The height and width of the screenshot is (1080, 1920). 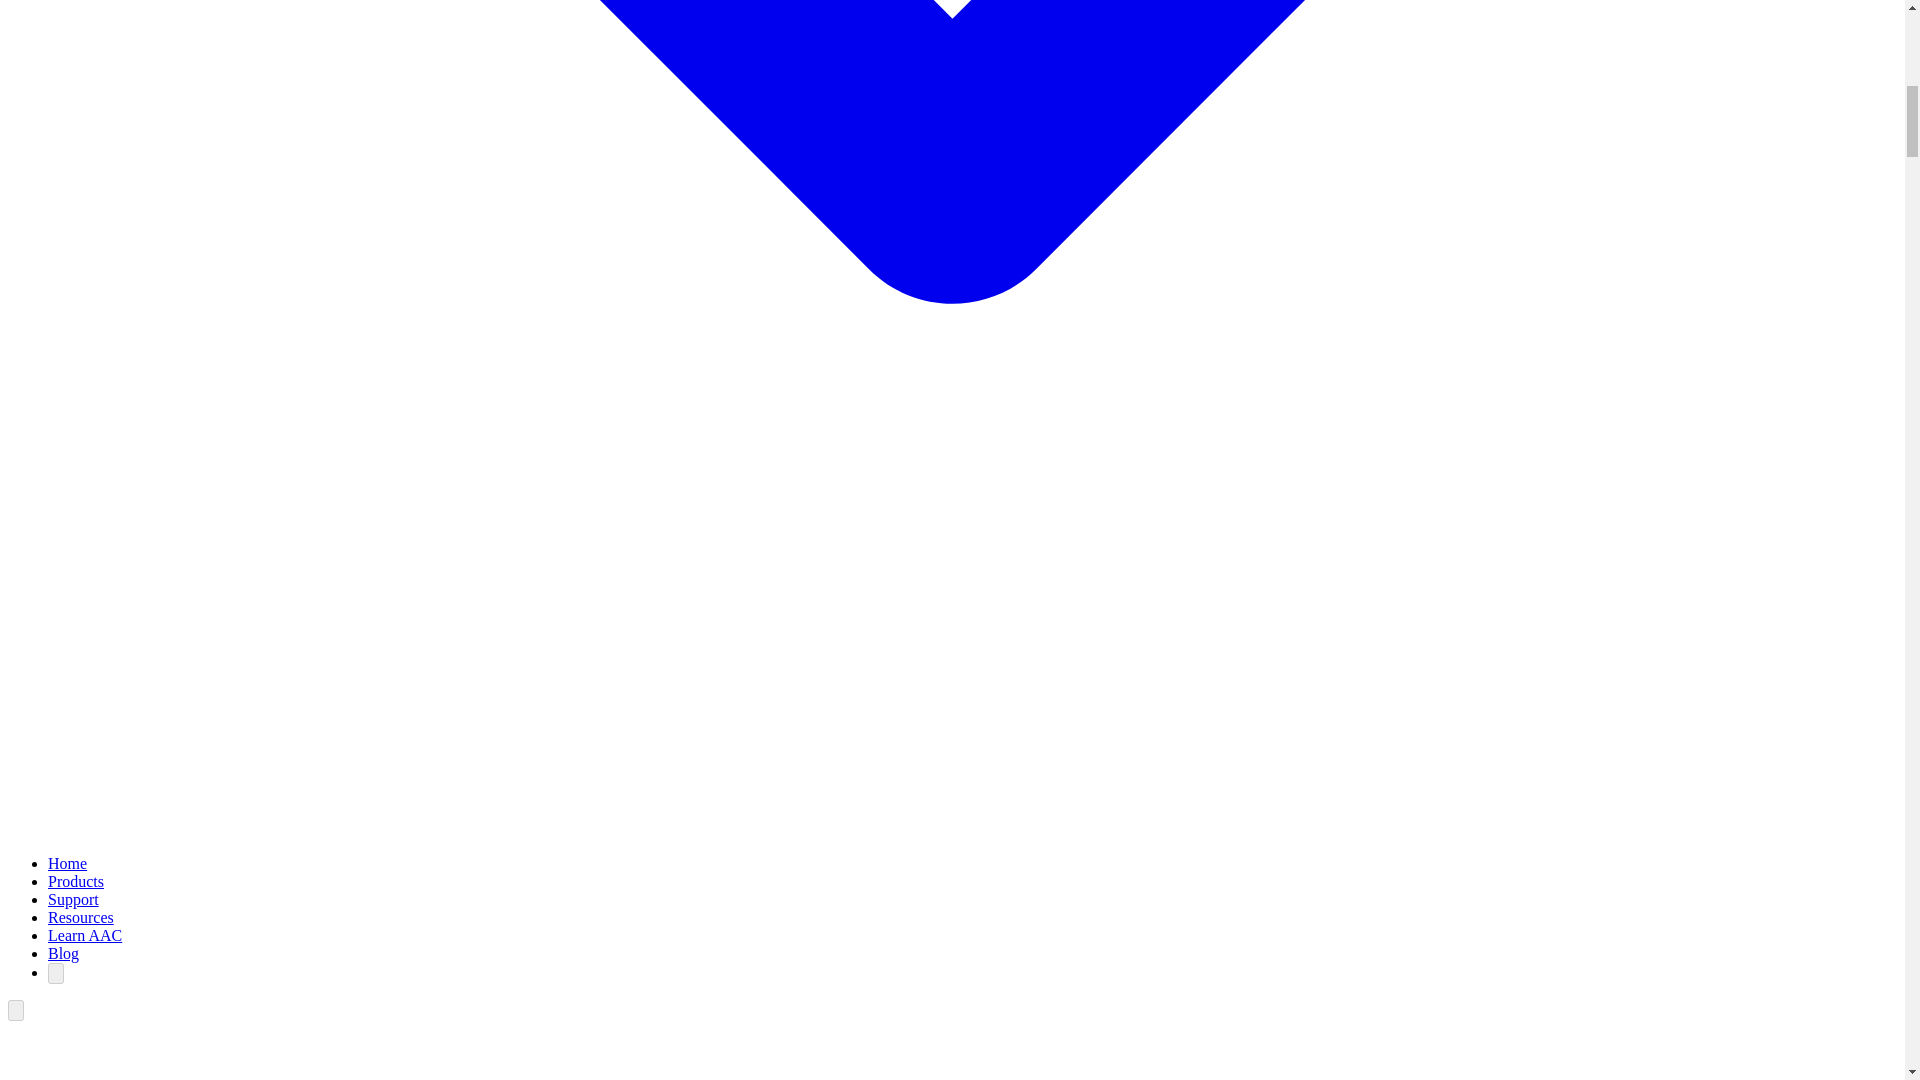 What do you see at coordinates (80, 917) in the screenshot?
I see `Resources` at bounding box center [80, 917].